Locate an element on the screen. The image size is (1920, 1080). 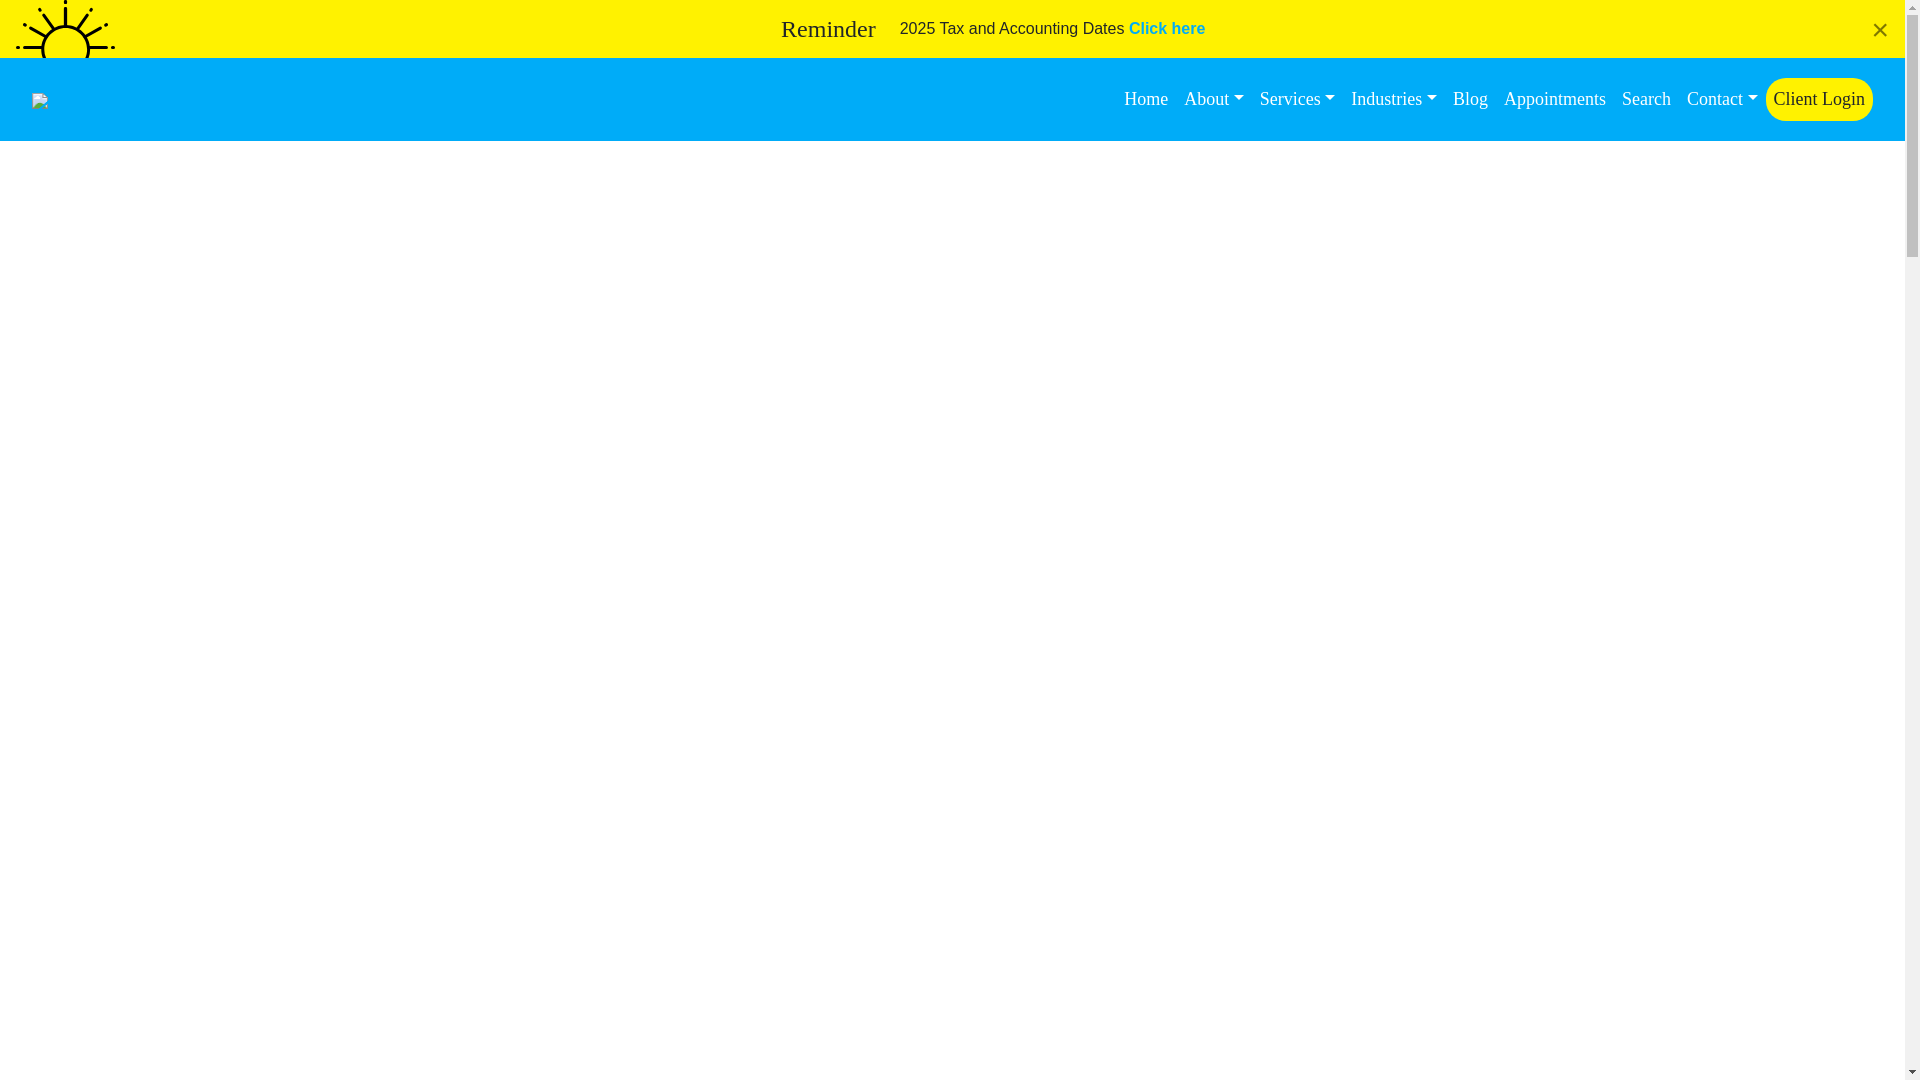
Industries is located at coordinates (1394, 98).